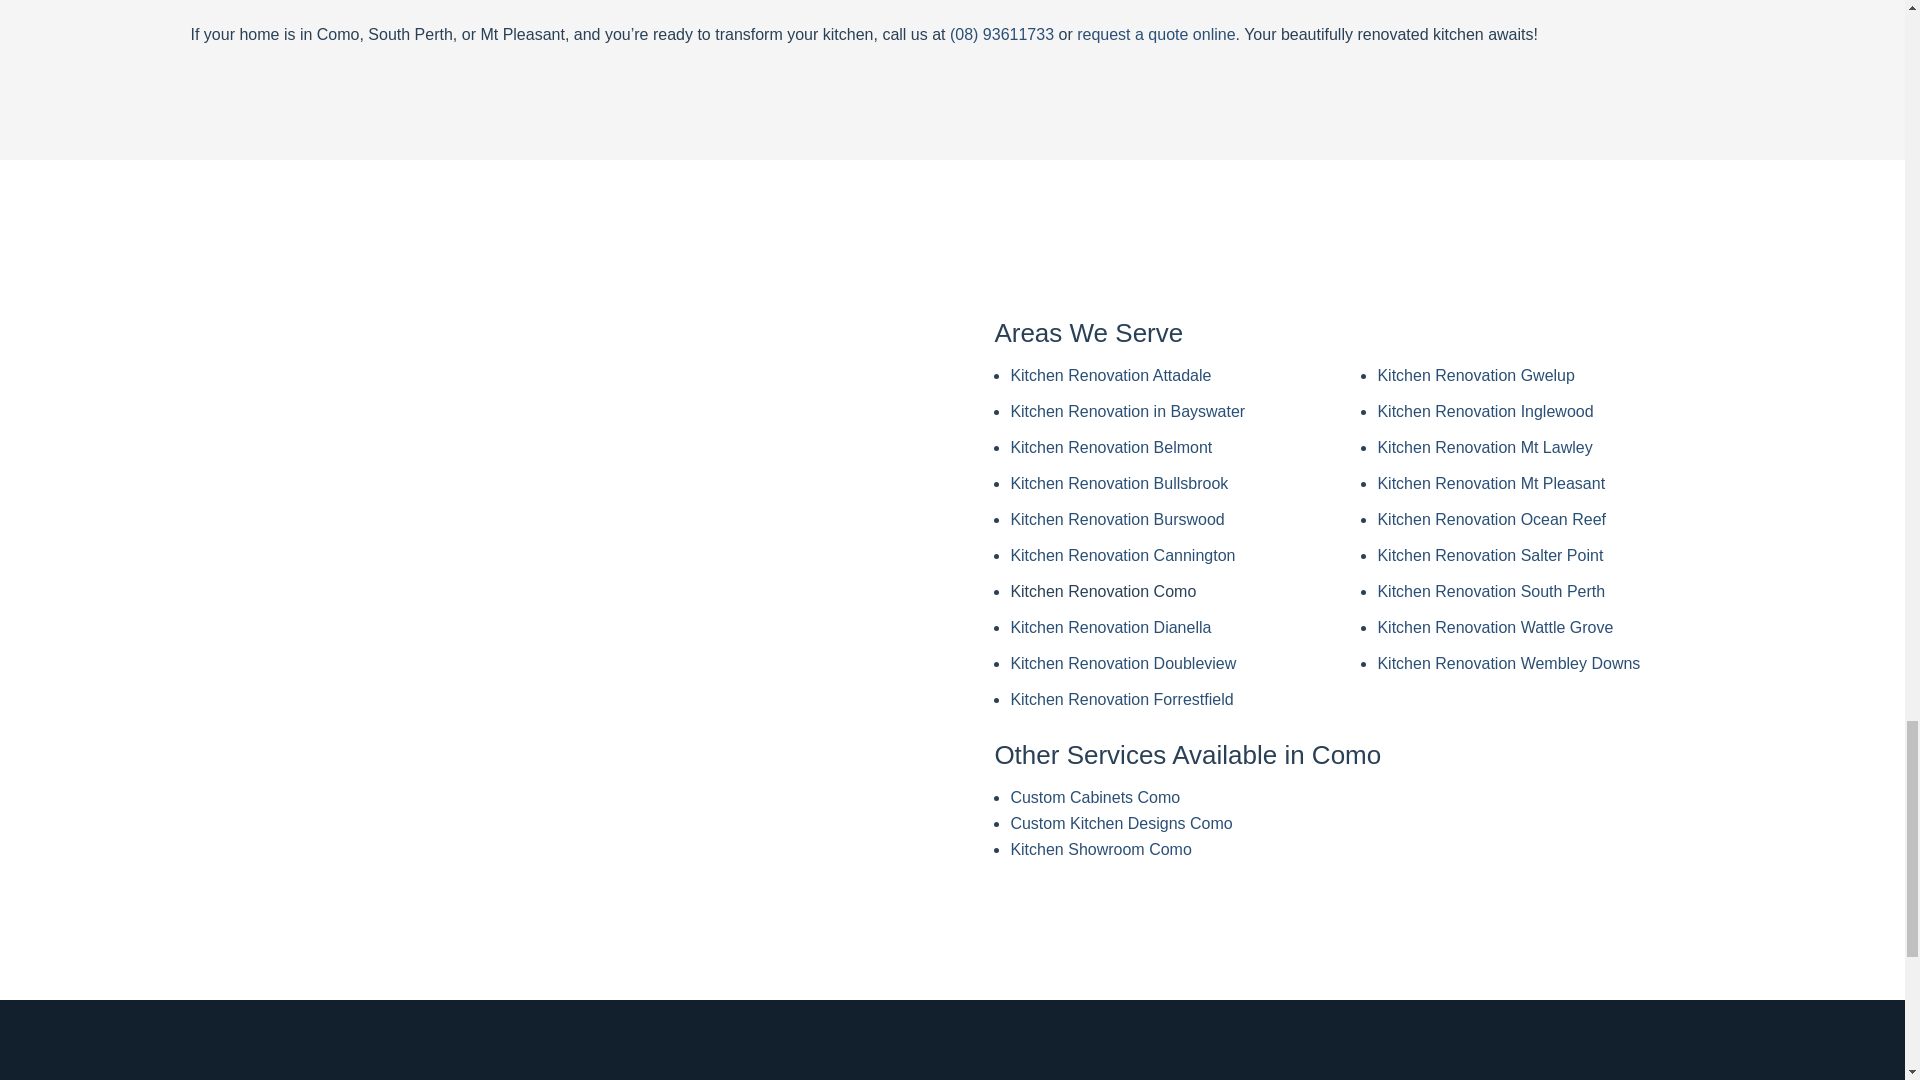  Describe the element at coordinates (1156, 34) in the screenshot. I see `request a quote online` at that location.